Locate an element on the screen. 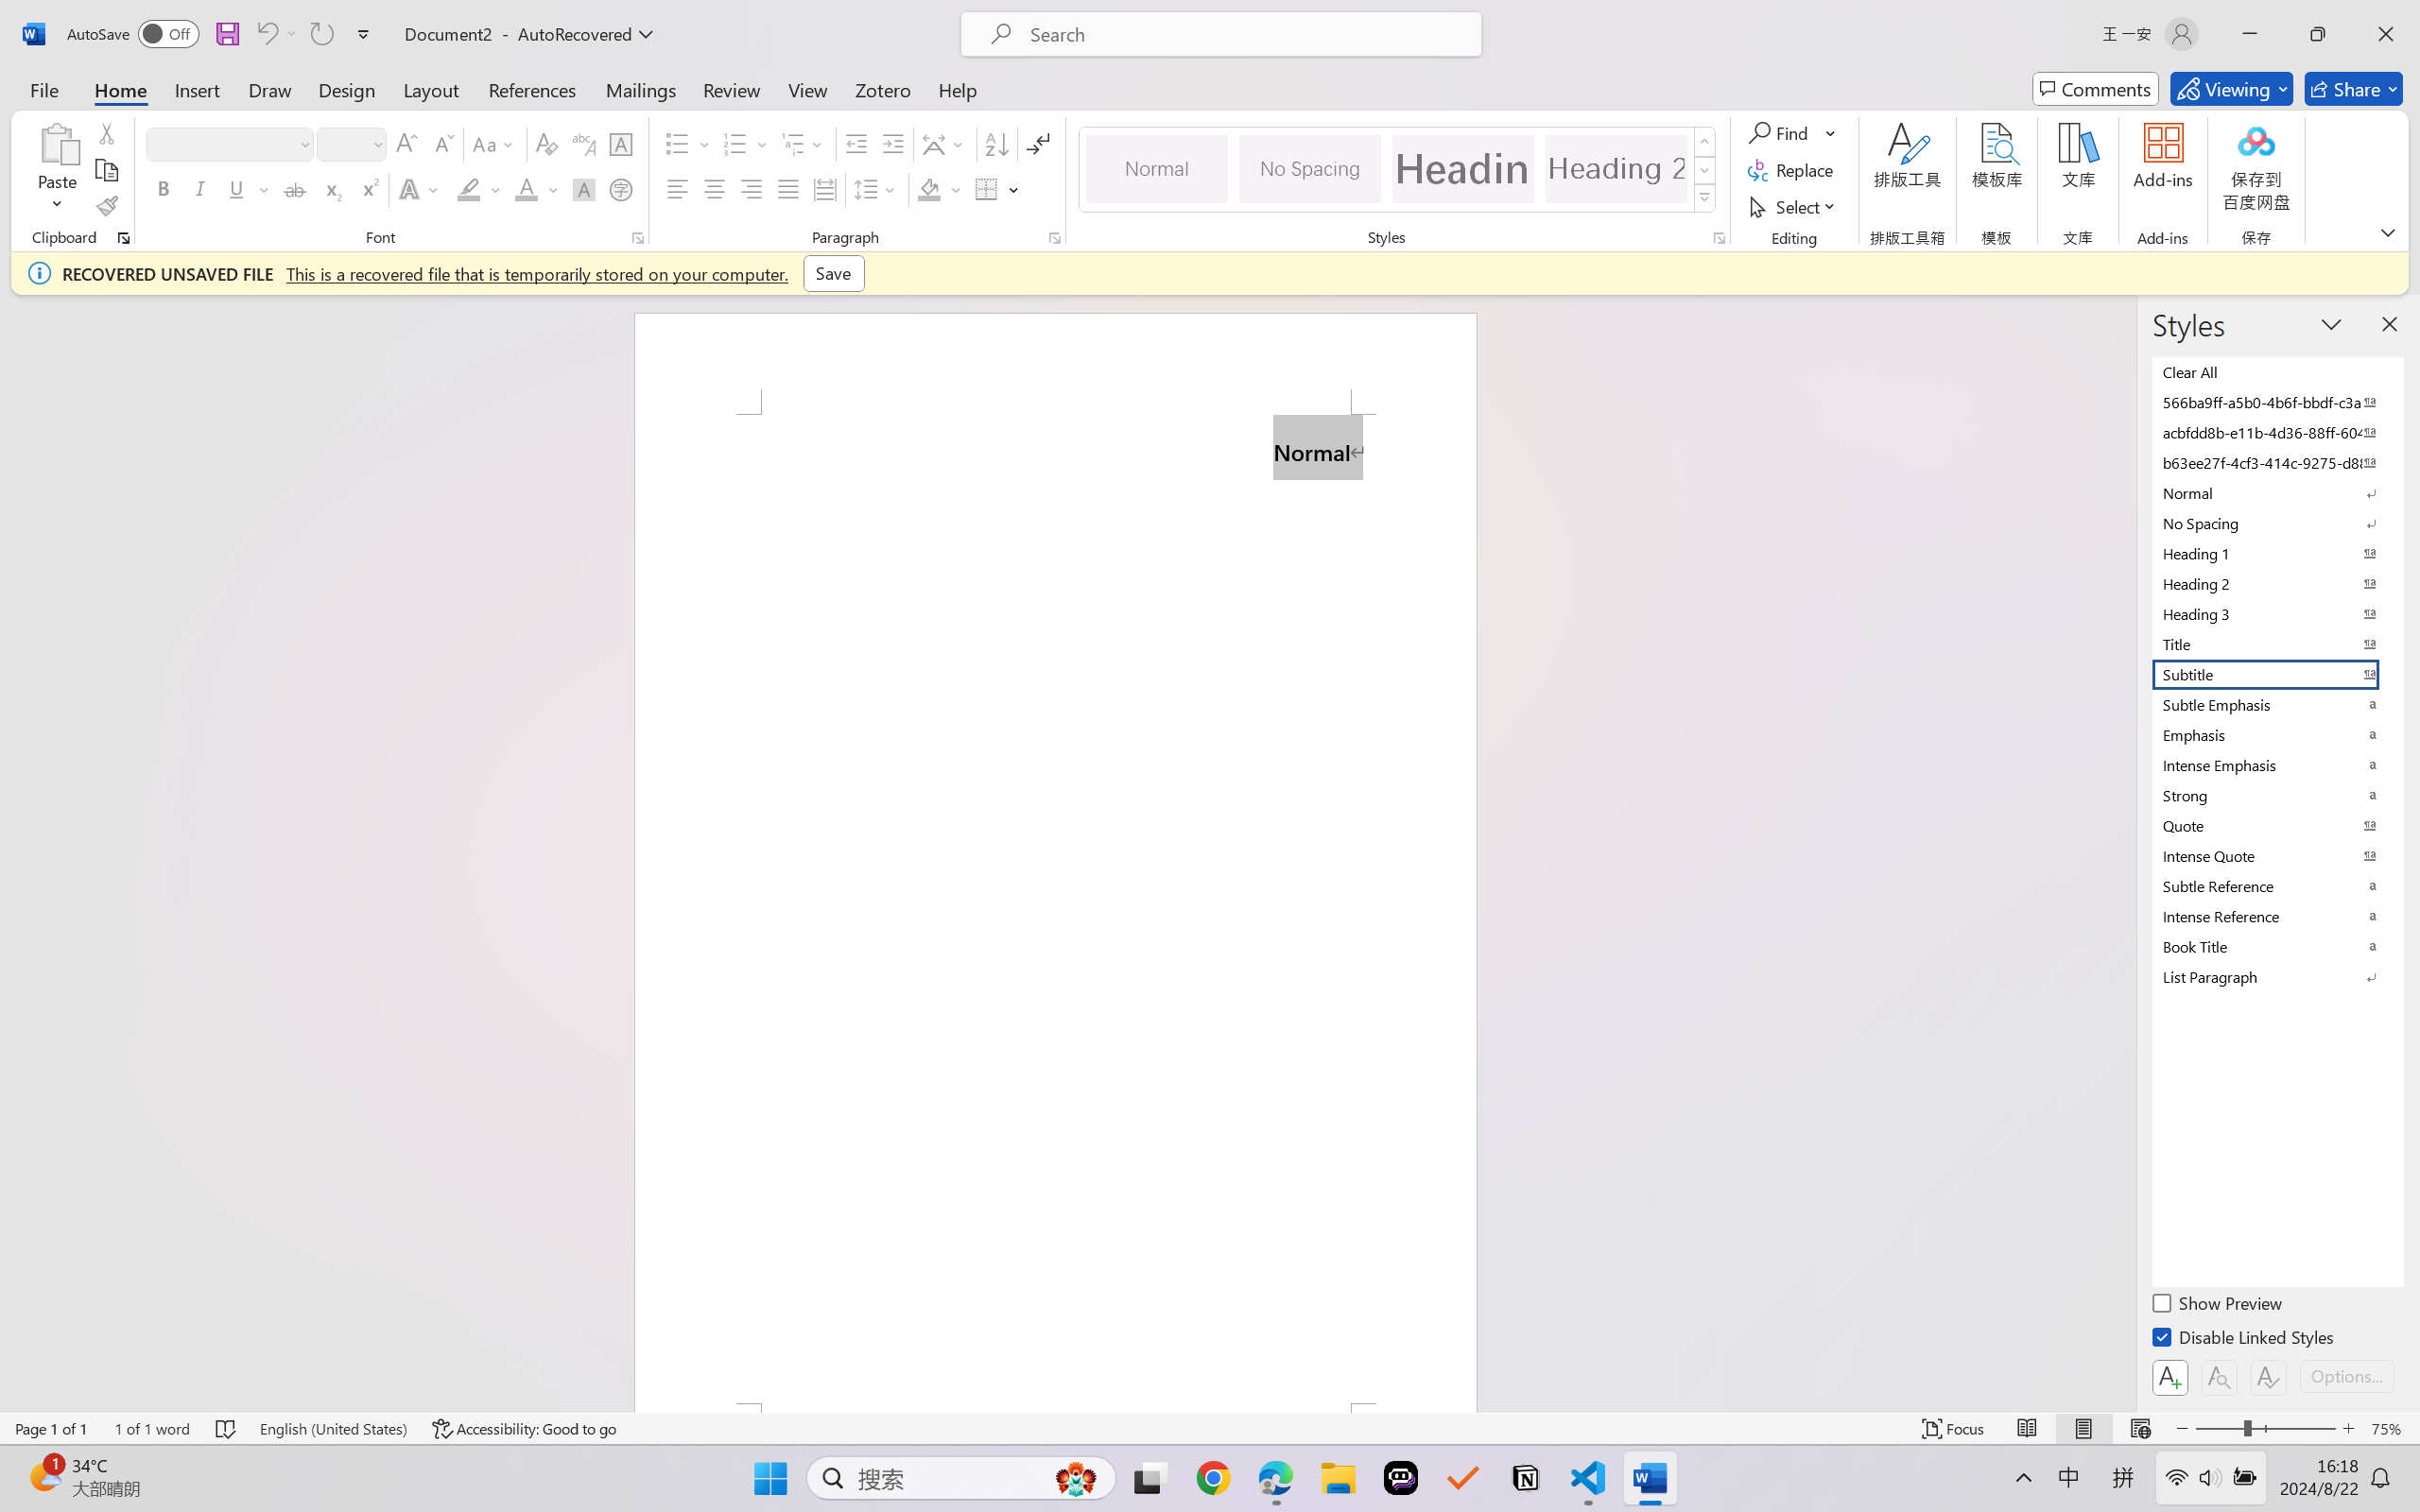  AutomationID: QuickStylesGallery is located at coordinates (1399, 170).